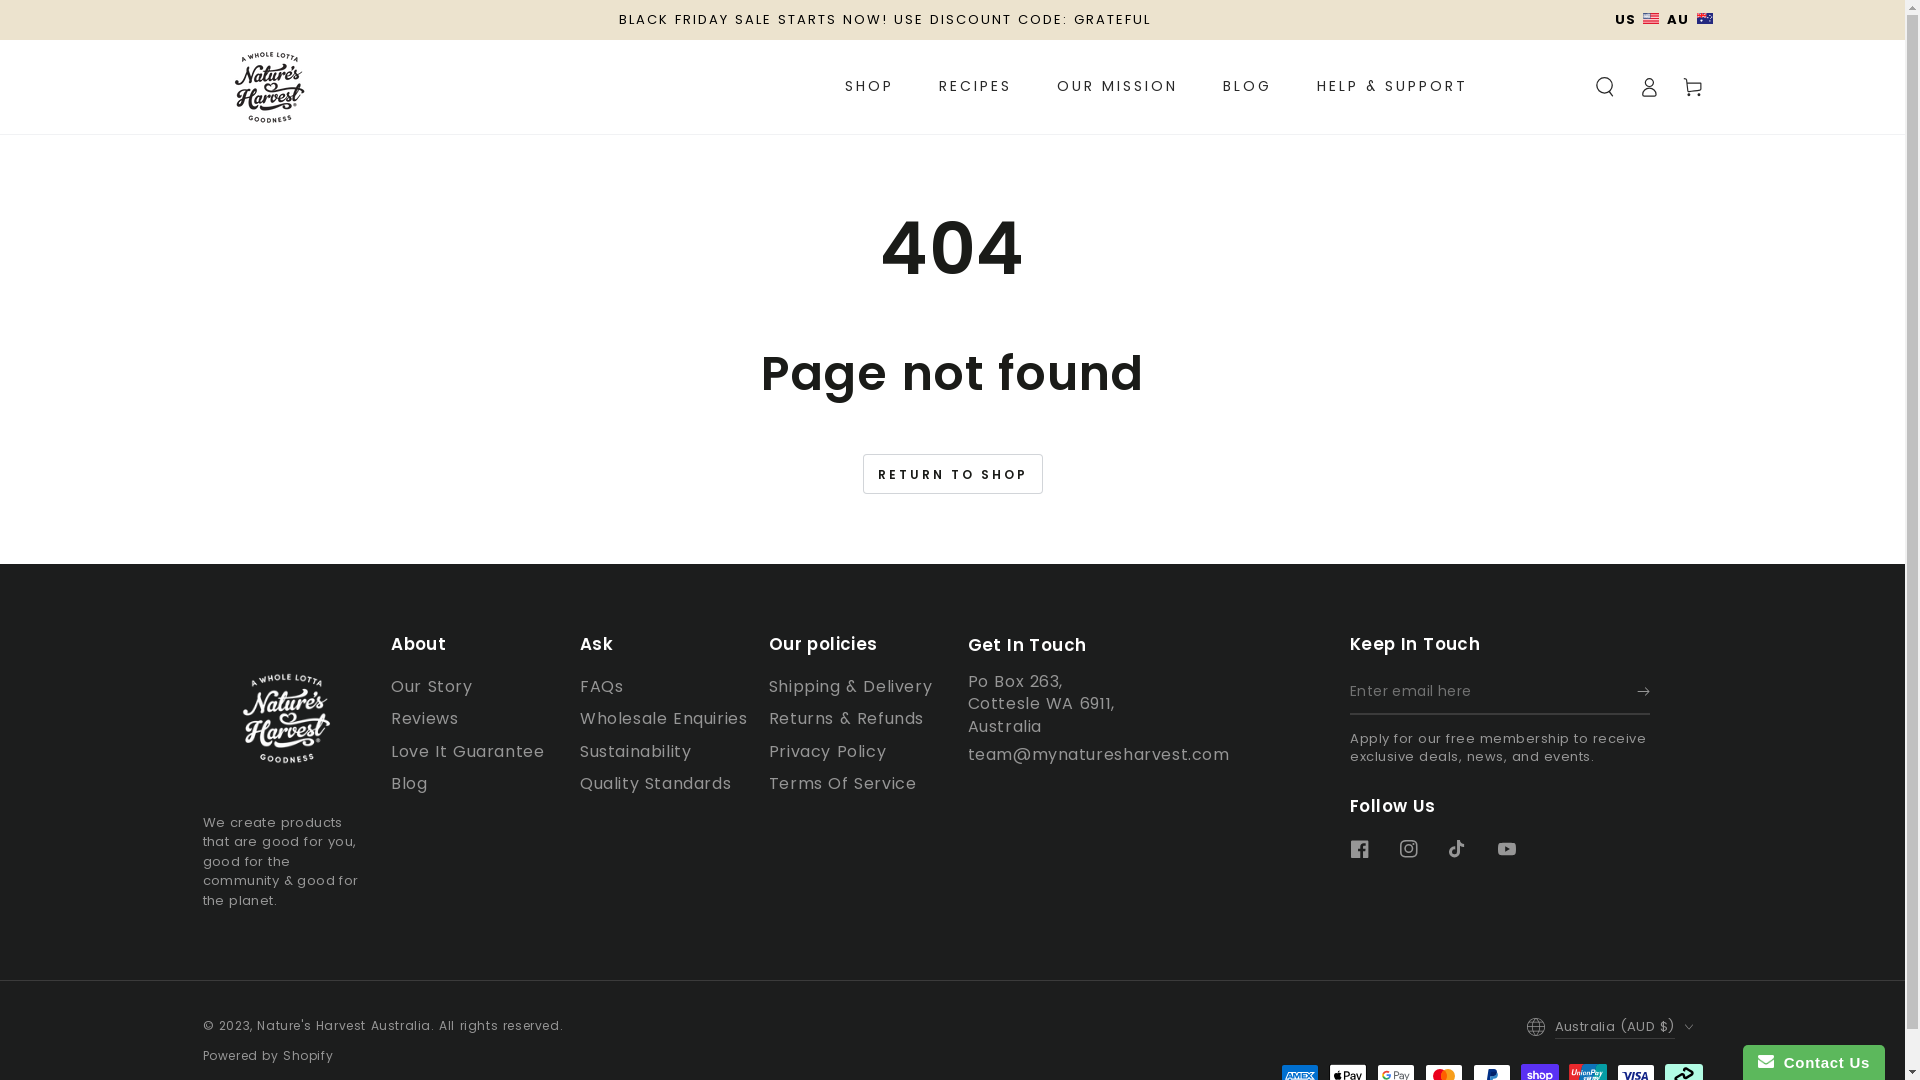 This screenshot has height=1080, width=1920. Describe the element at coordinates (344, 1026) in the screenshot. I see `Nature's Harvest Australia` at that location.